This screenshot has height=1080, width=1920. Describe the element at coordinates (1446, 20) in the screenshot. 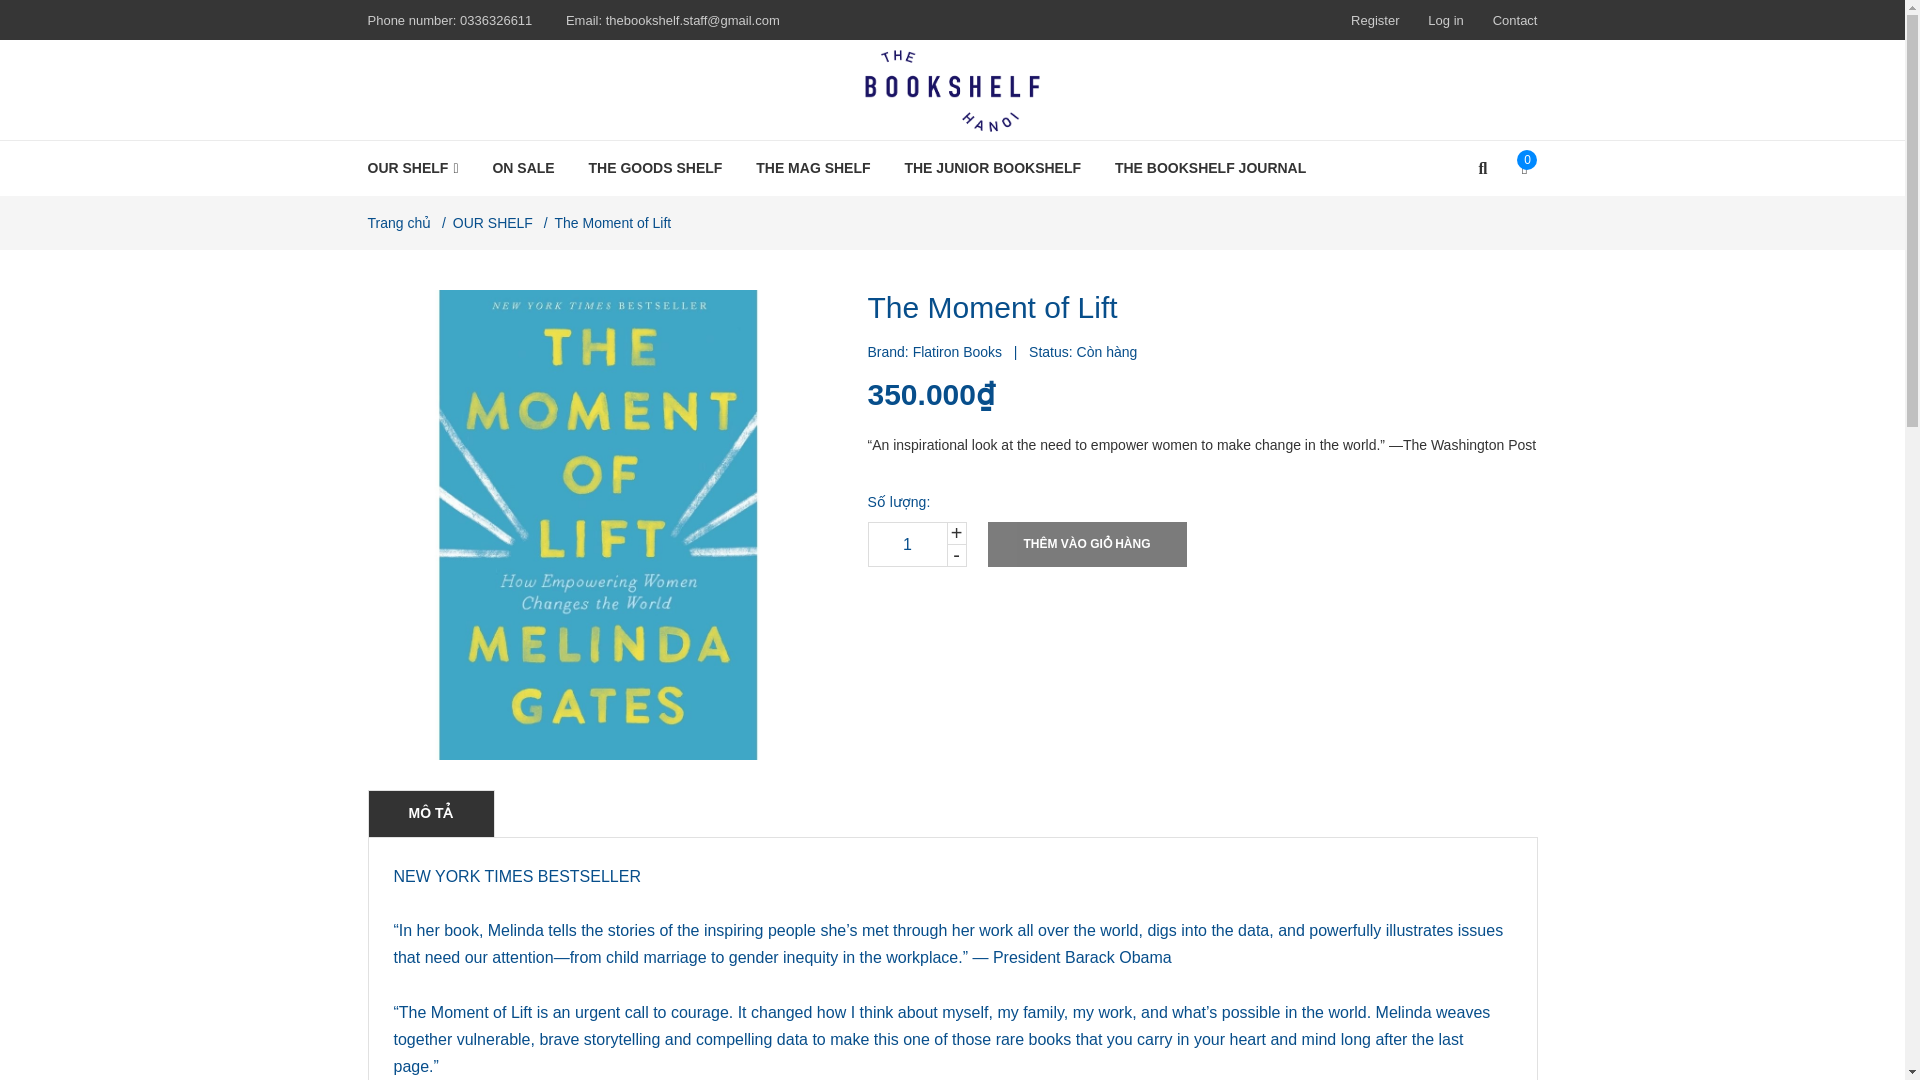

I see `Log in` at that location.